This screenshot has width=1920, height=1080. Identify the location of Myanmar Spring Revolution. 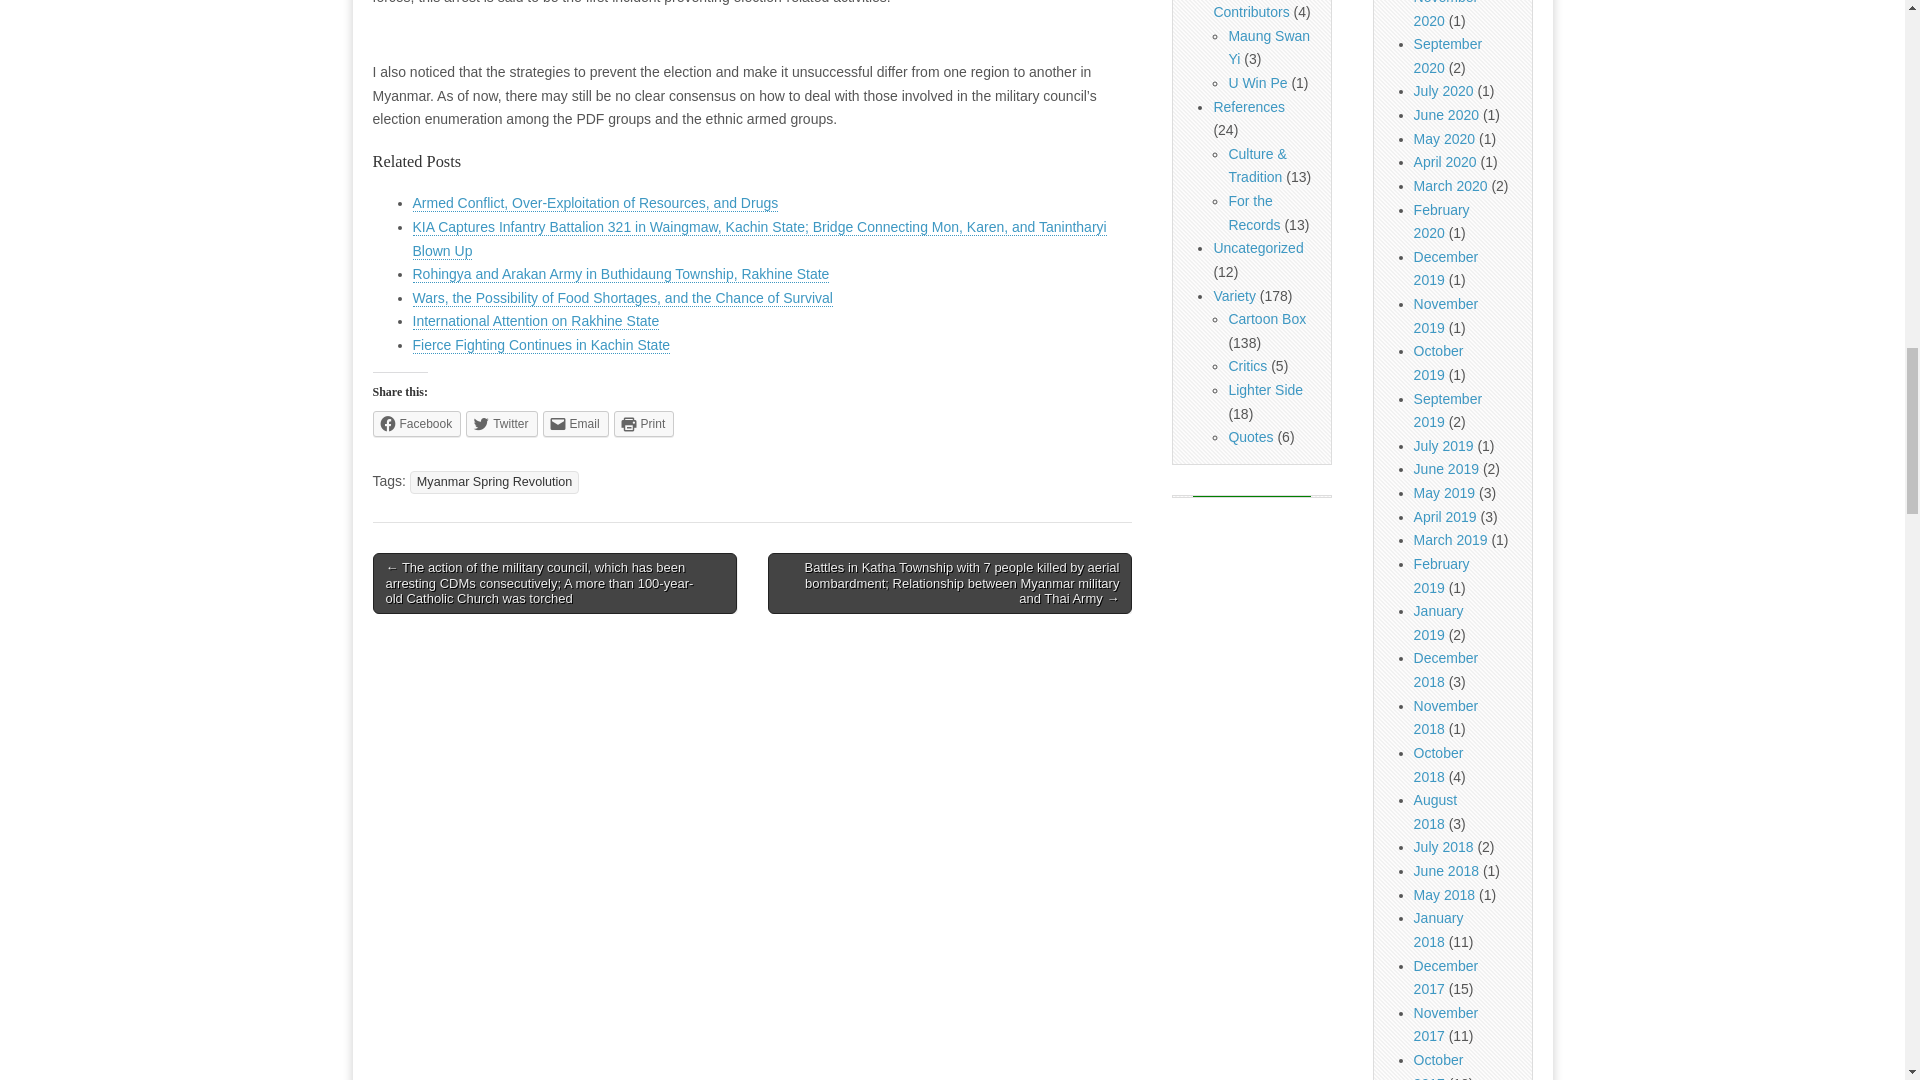
(494, 482).